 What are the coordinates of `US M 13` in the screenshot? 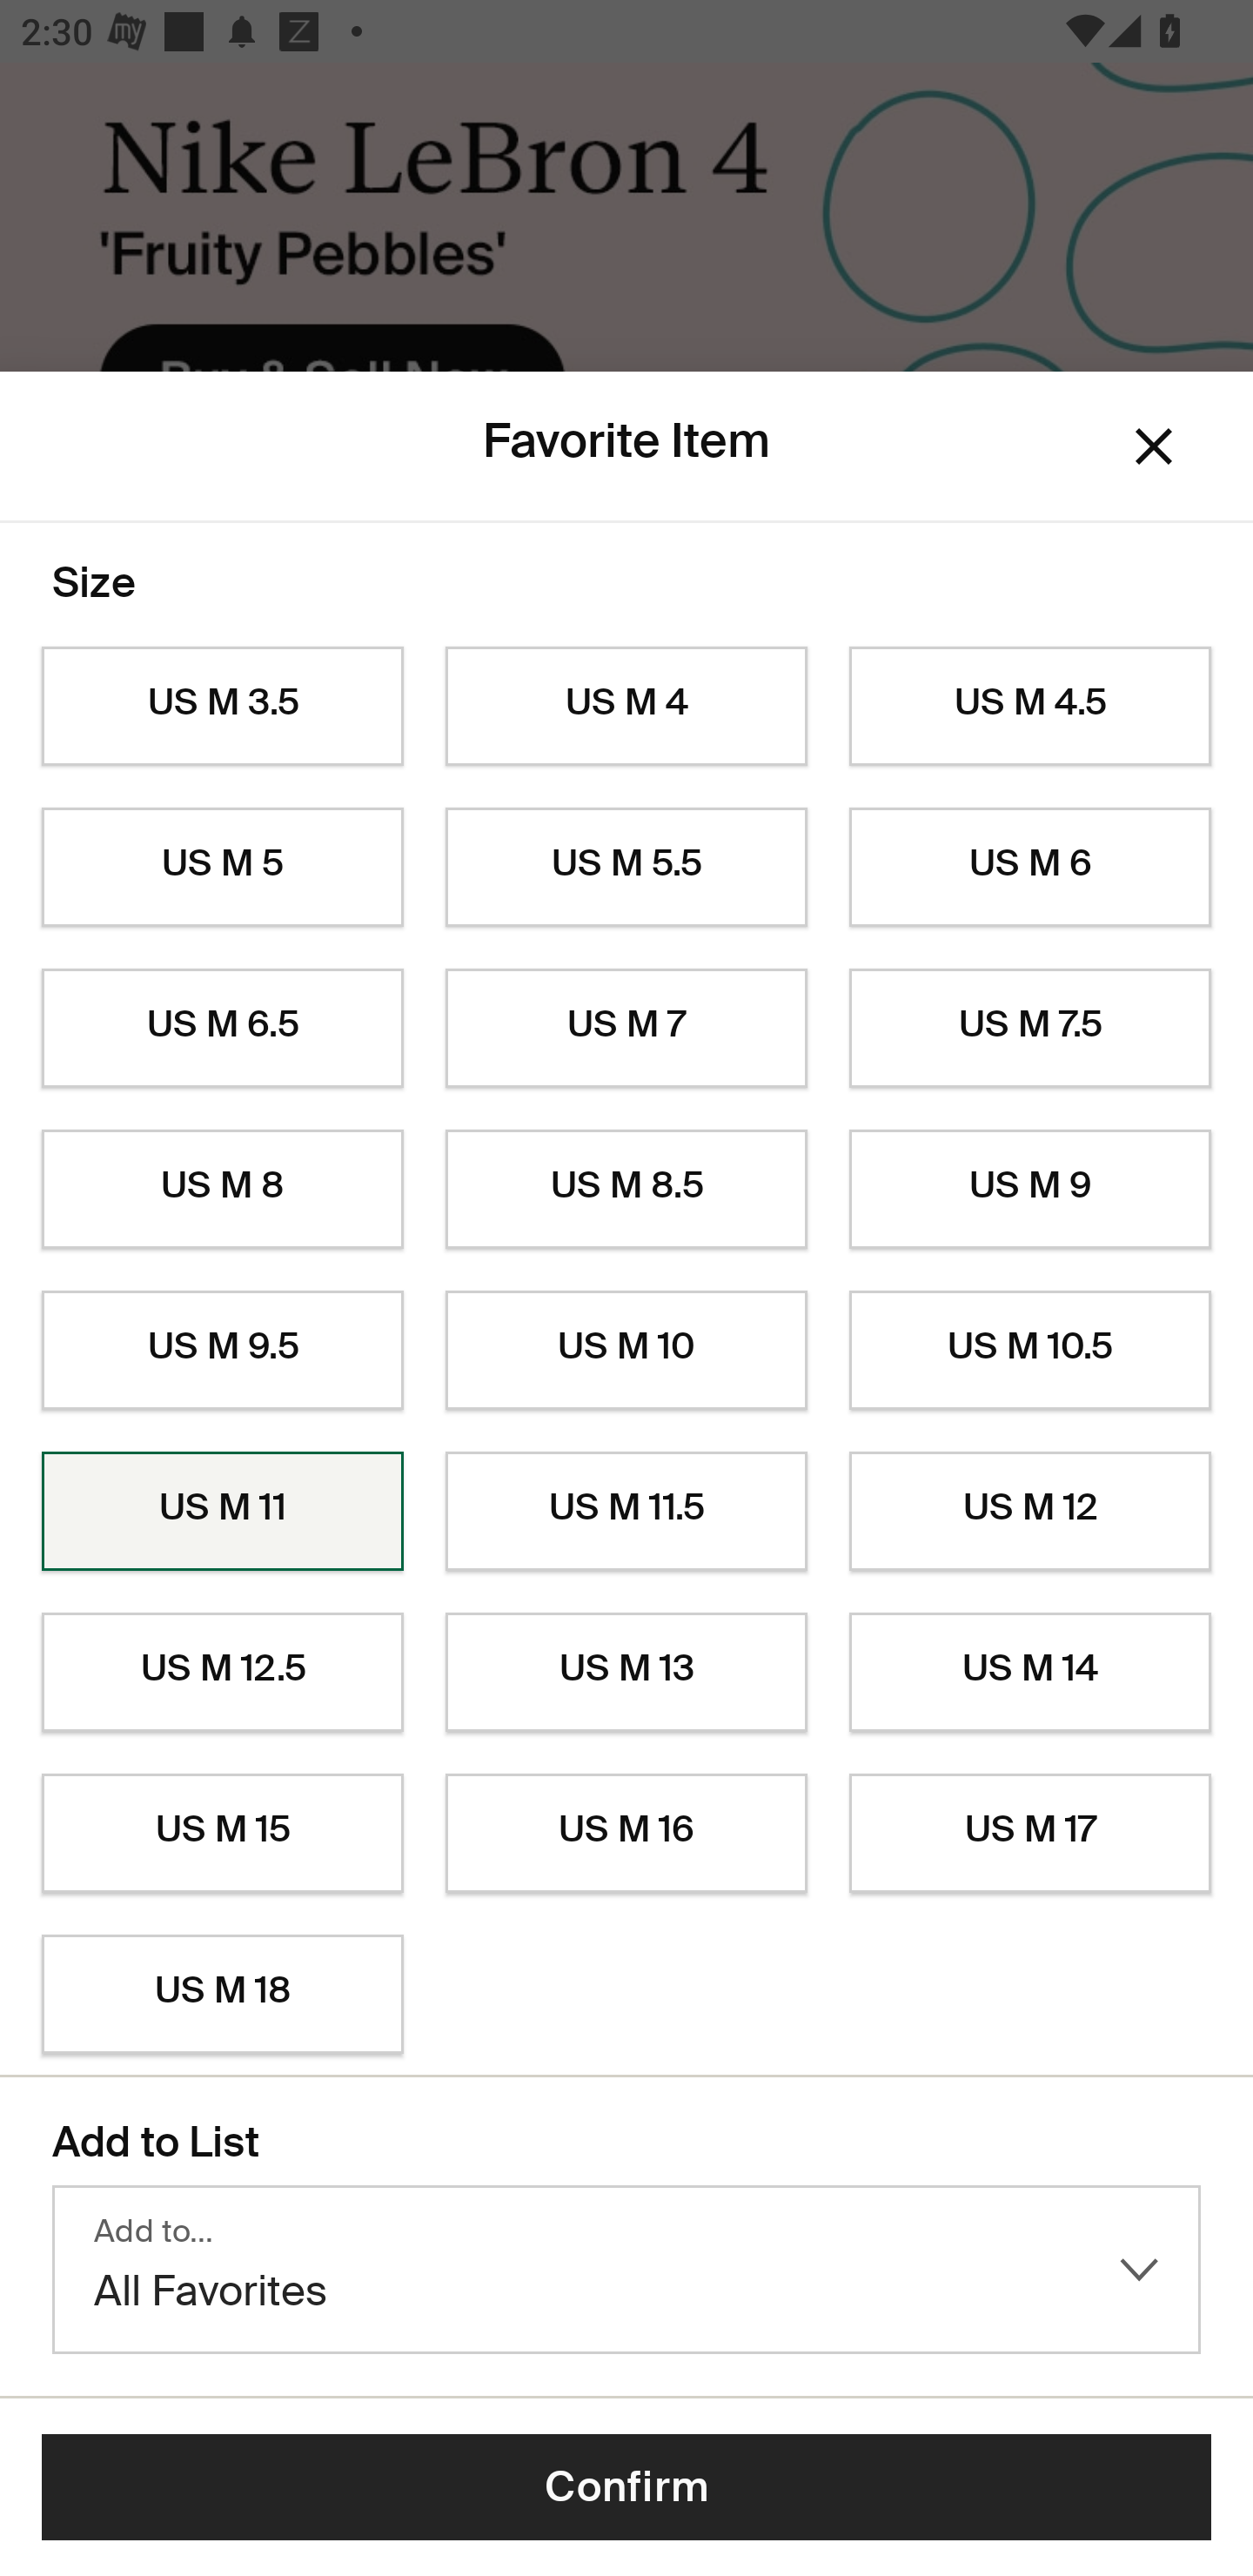 It's located at (626, 1673).